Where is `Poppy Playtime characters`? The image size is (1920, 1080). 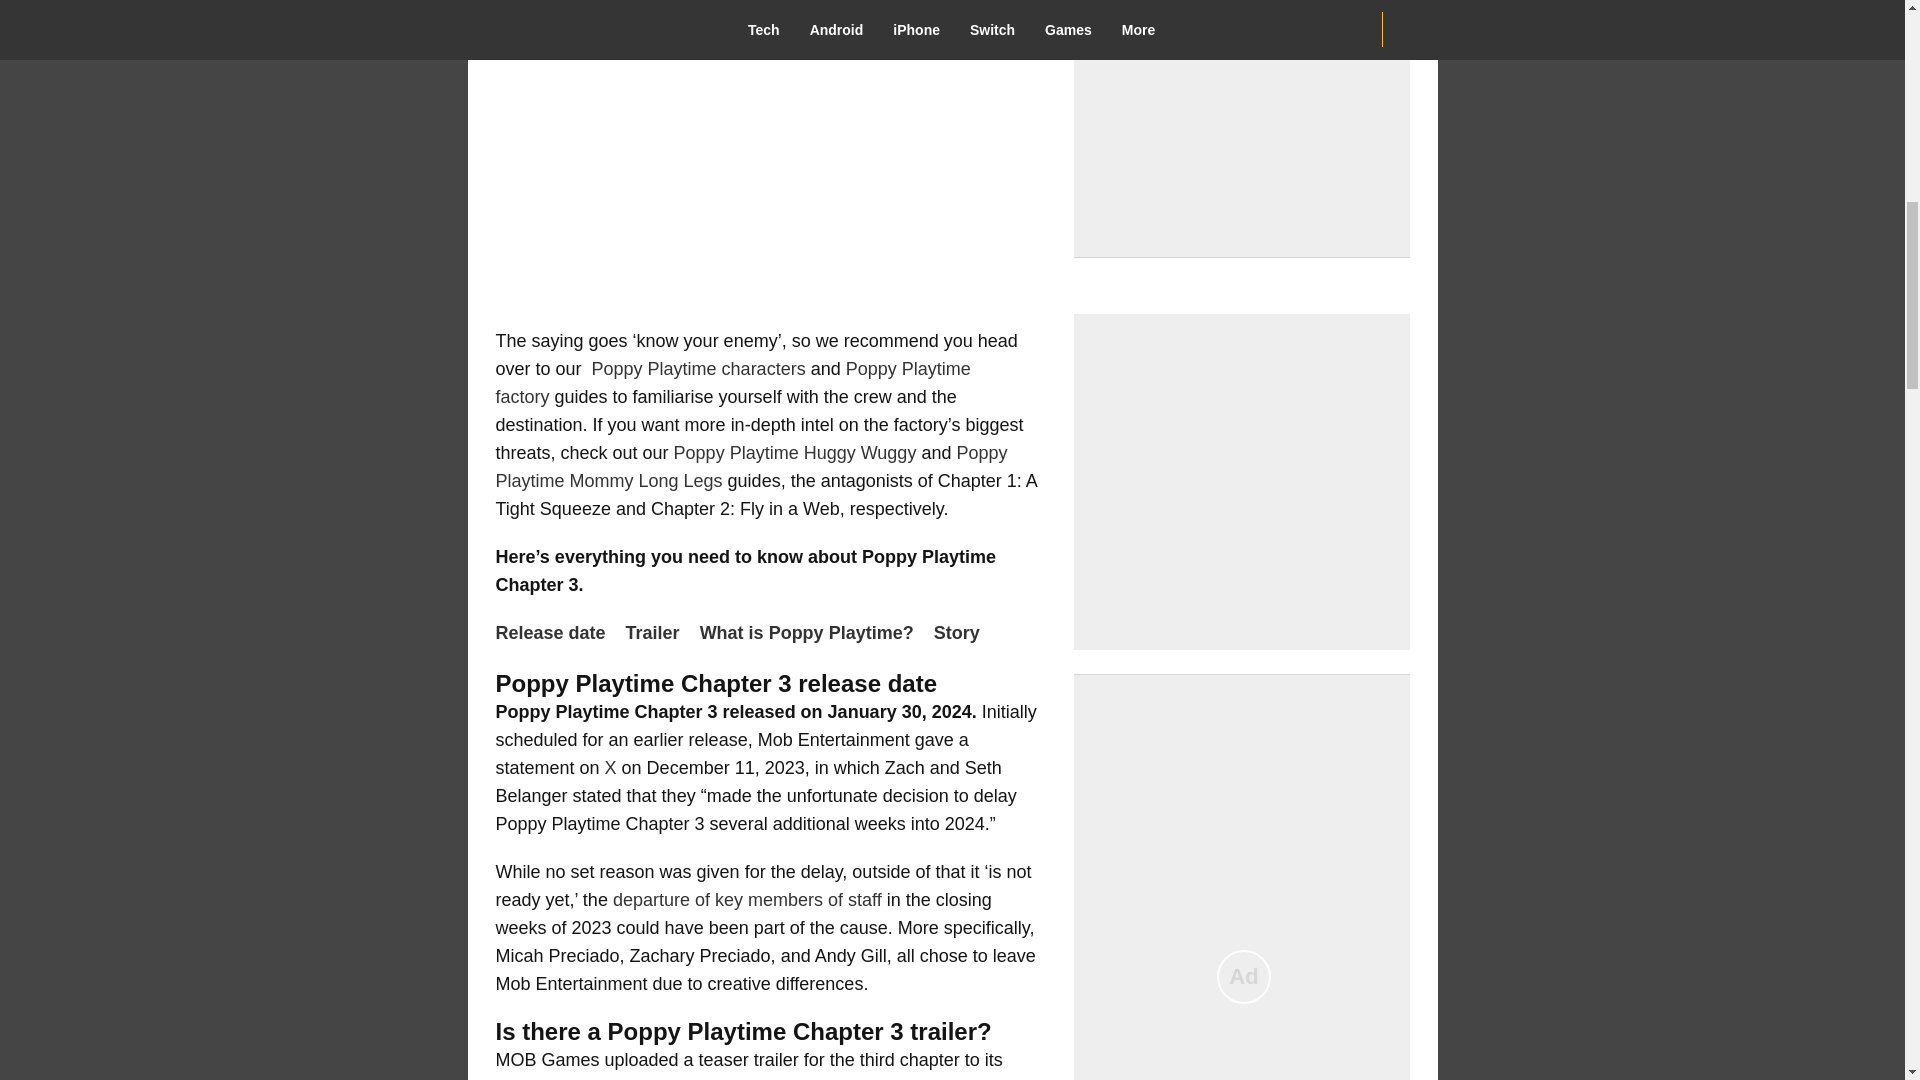 Poppy Playtime characters is located at coordinates (698, 368).